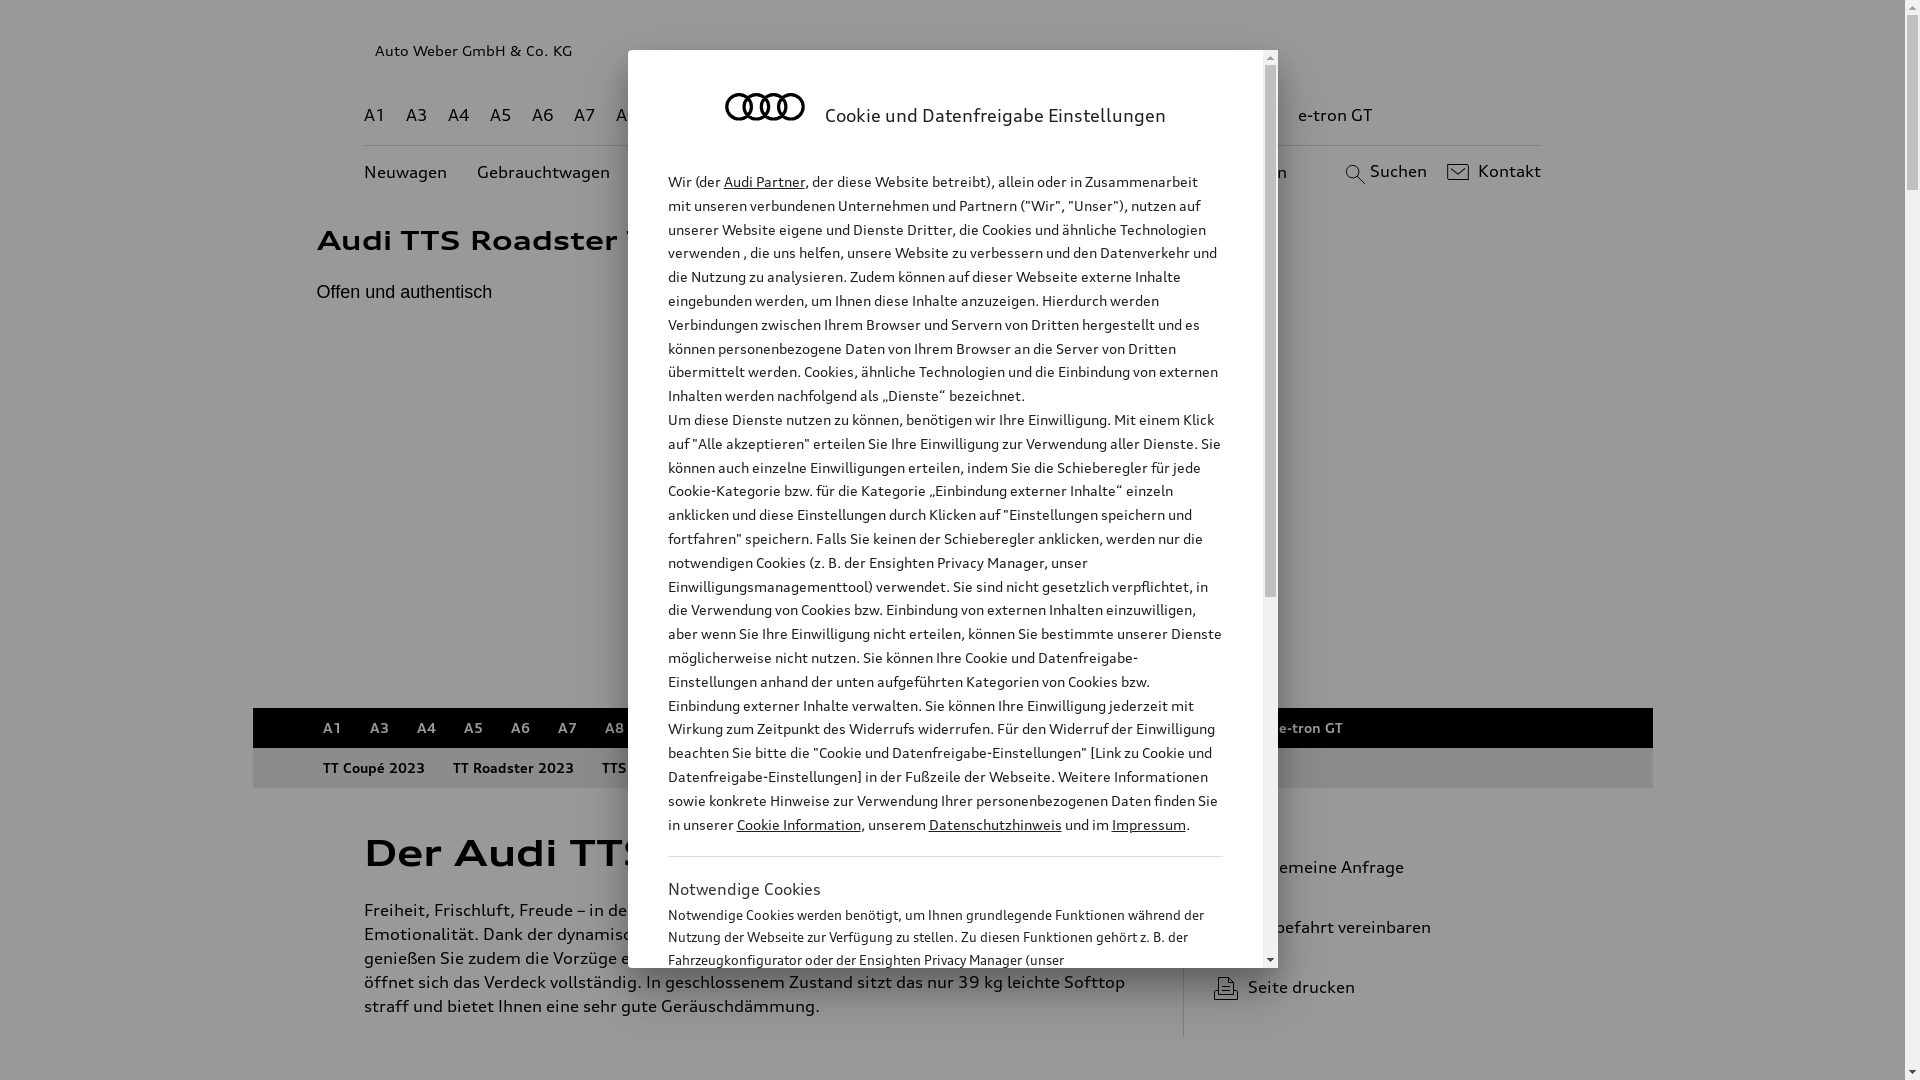 The height and width of the screenshot is (1080, 1920). I want to click on Seite drucken, so click(1378, 987).